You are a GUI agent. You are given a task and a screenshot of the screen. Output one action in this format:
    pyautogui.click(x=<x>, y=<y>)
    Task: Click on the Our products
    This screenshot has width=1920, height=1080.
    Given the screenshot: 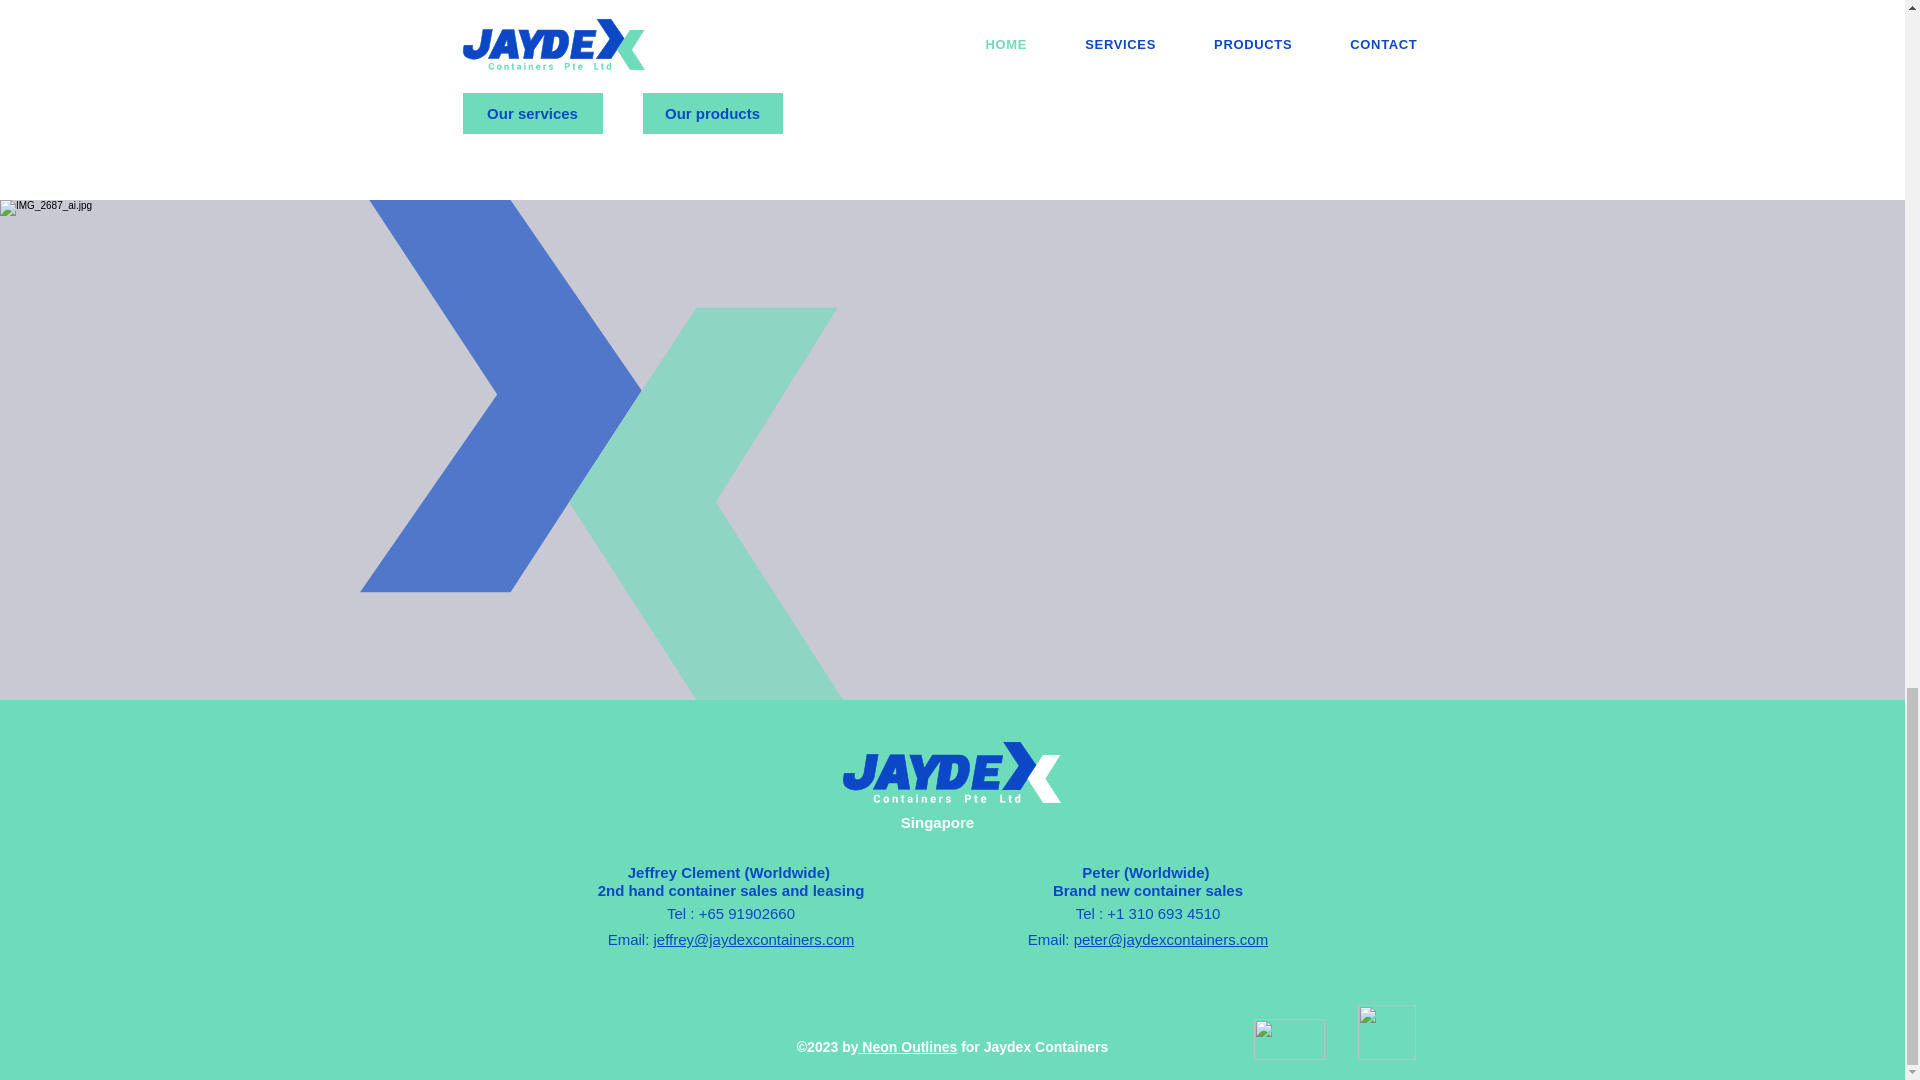 What is the action you would take?
    pyautogui.click(x=711, y=112)
    